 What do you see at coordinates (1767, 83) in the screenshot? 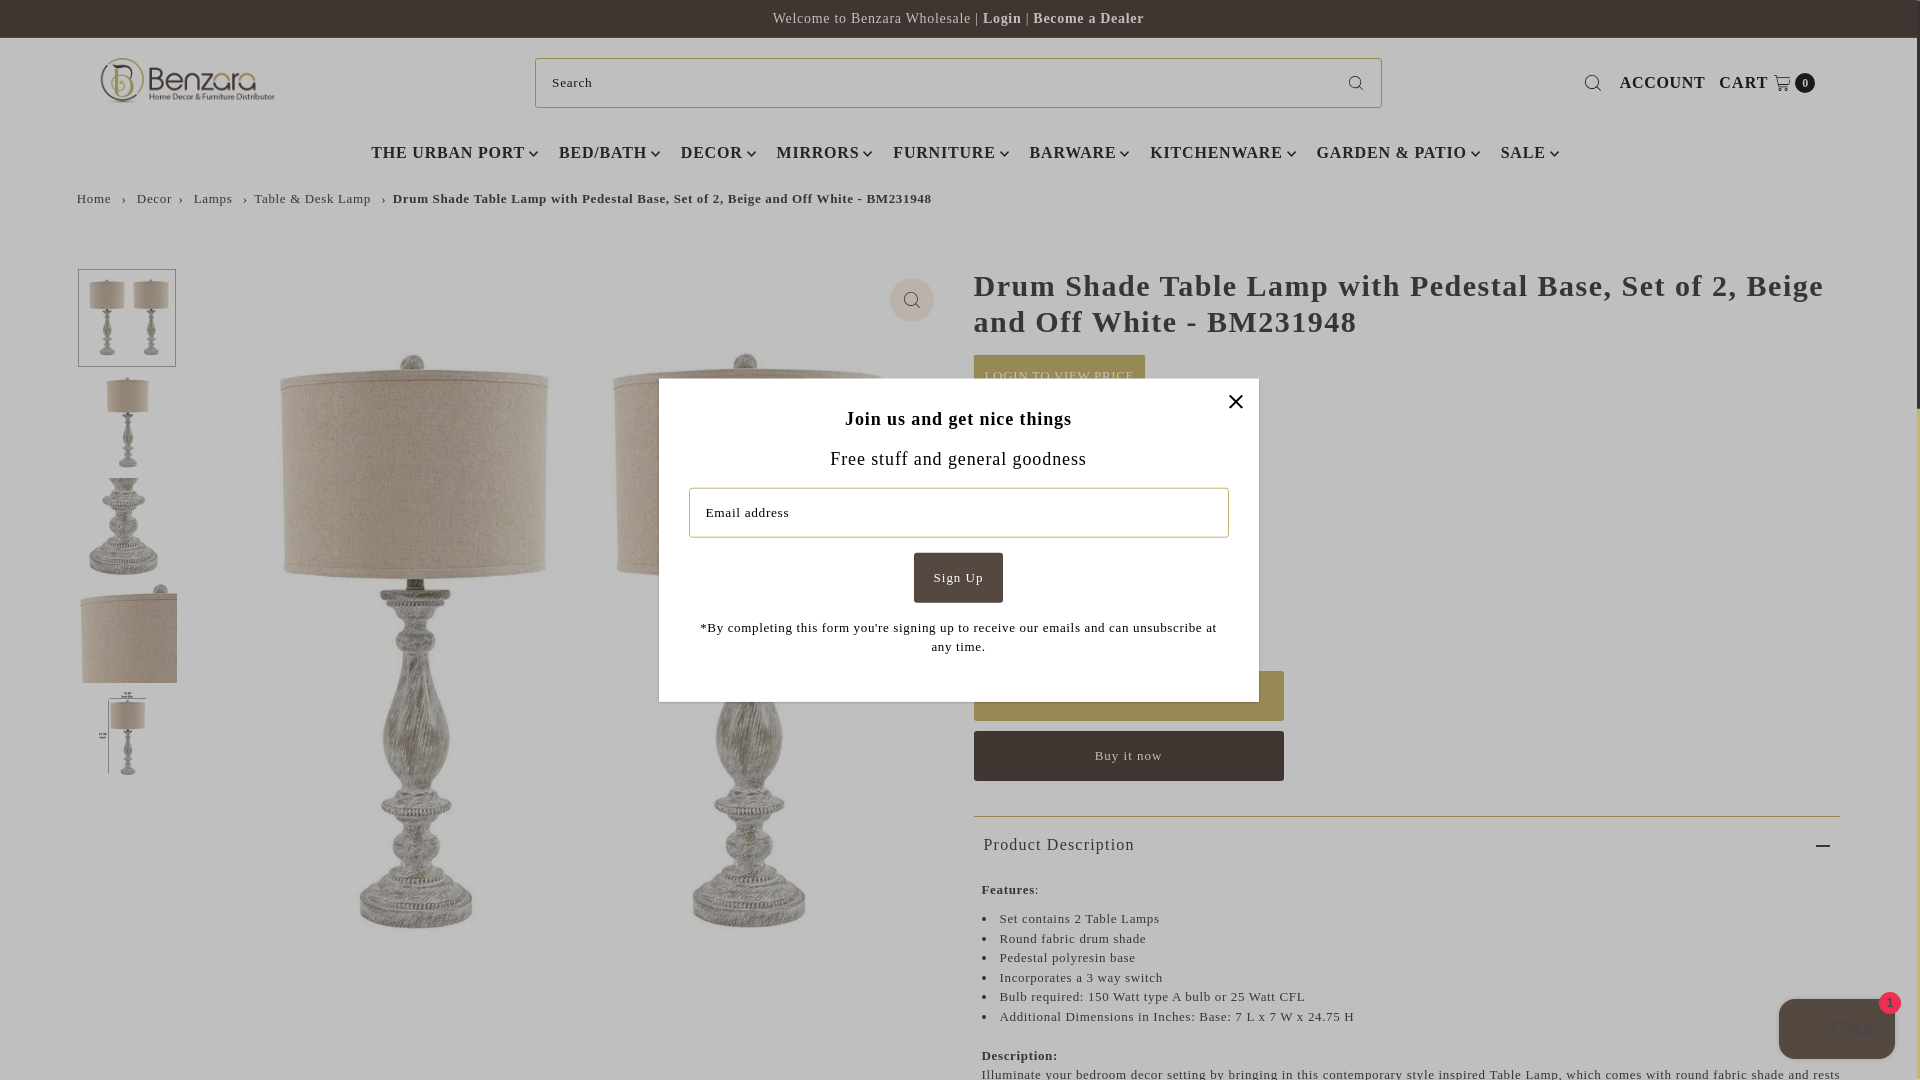
I see `Click to zoom` at bounding box center [1767, 83].